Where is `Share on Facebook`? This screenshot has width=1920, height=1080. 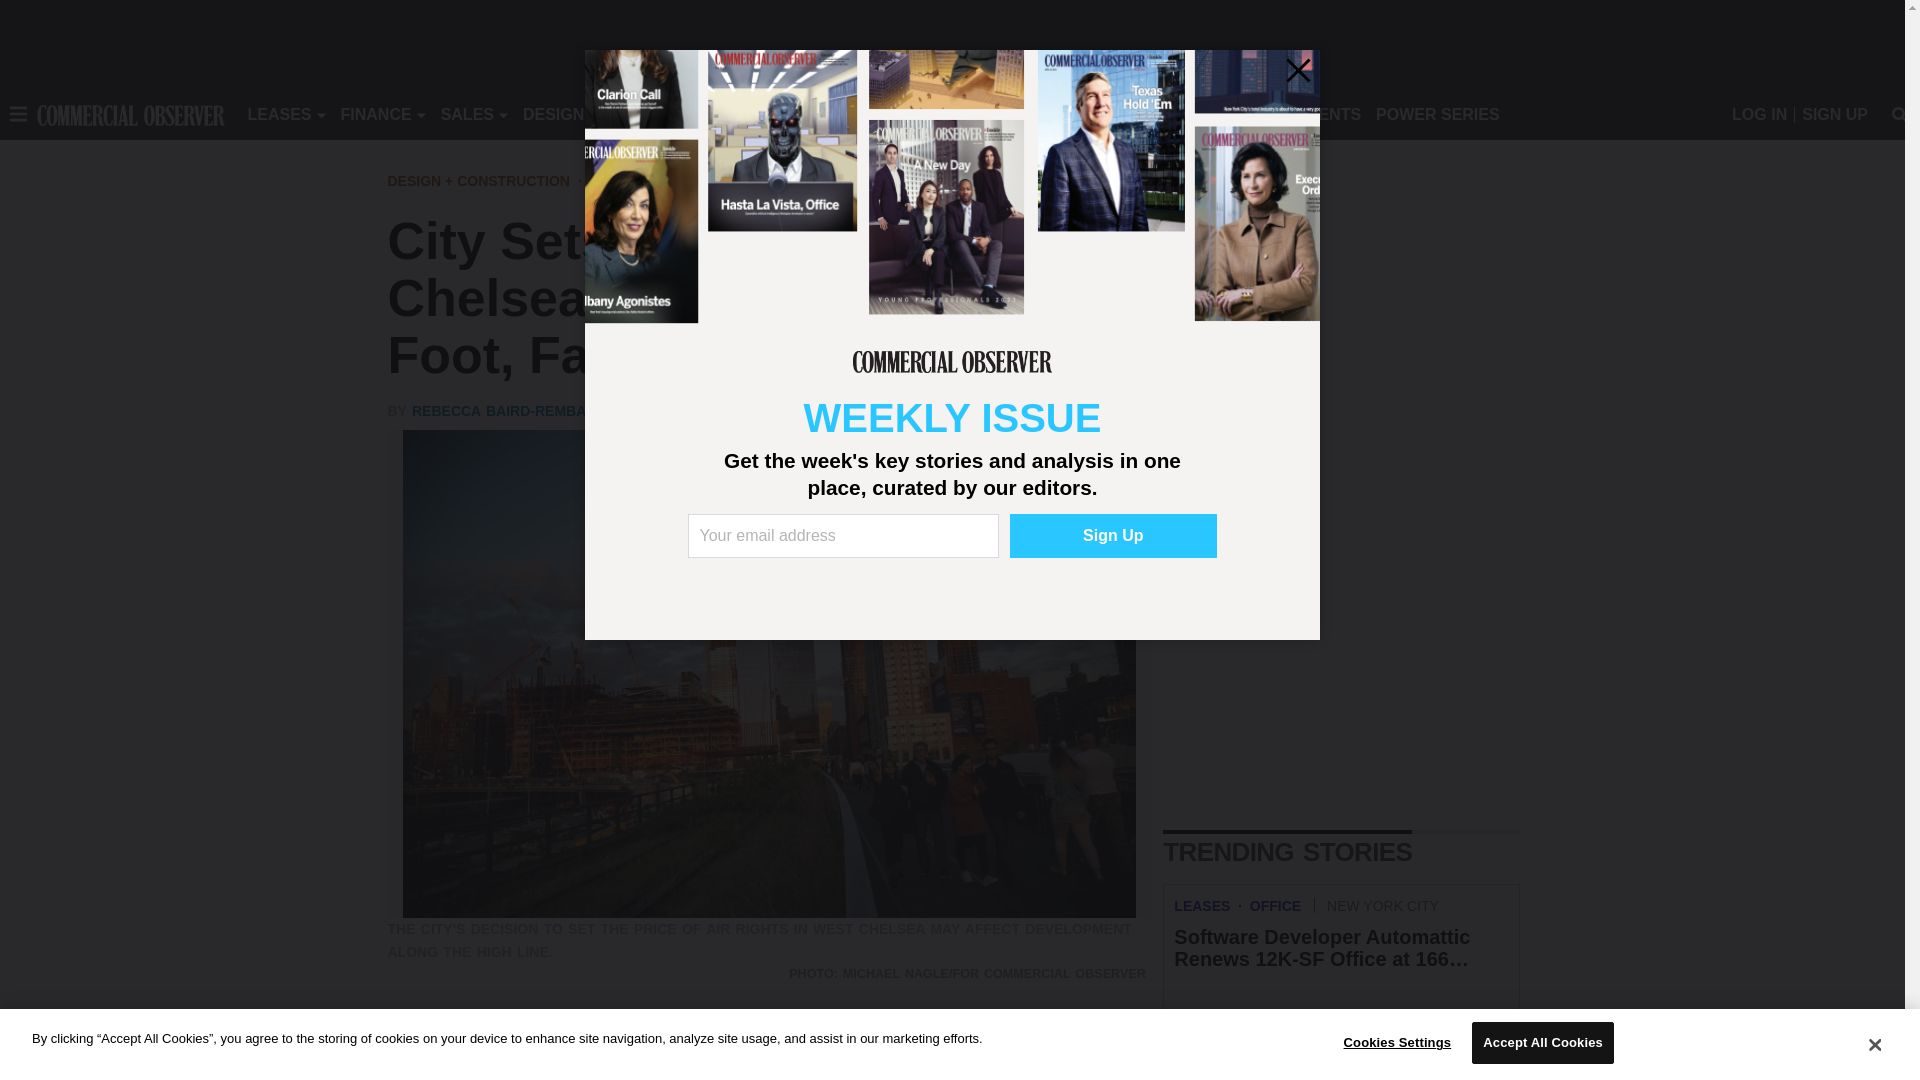
Share on Facebook is located at coordinates (406, 1041).